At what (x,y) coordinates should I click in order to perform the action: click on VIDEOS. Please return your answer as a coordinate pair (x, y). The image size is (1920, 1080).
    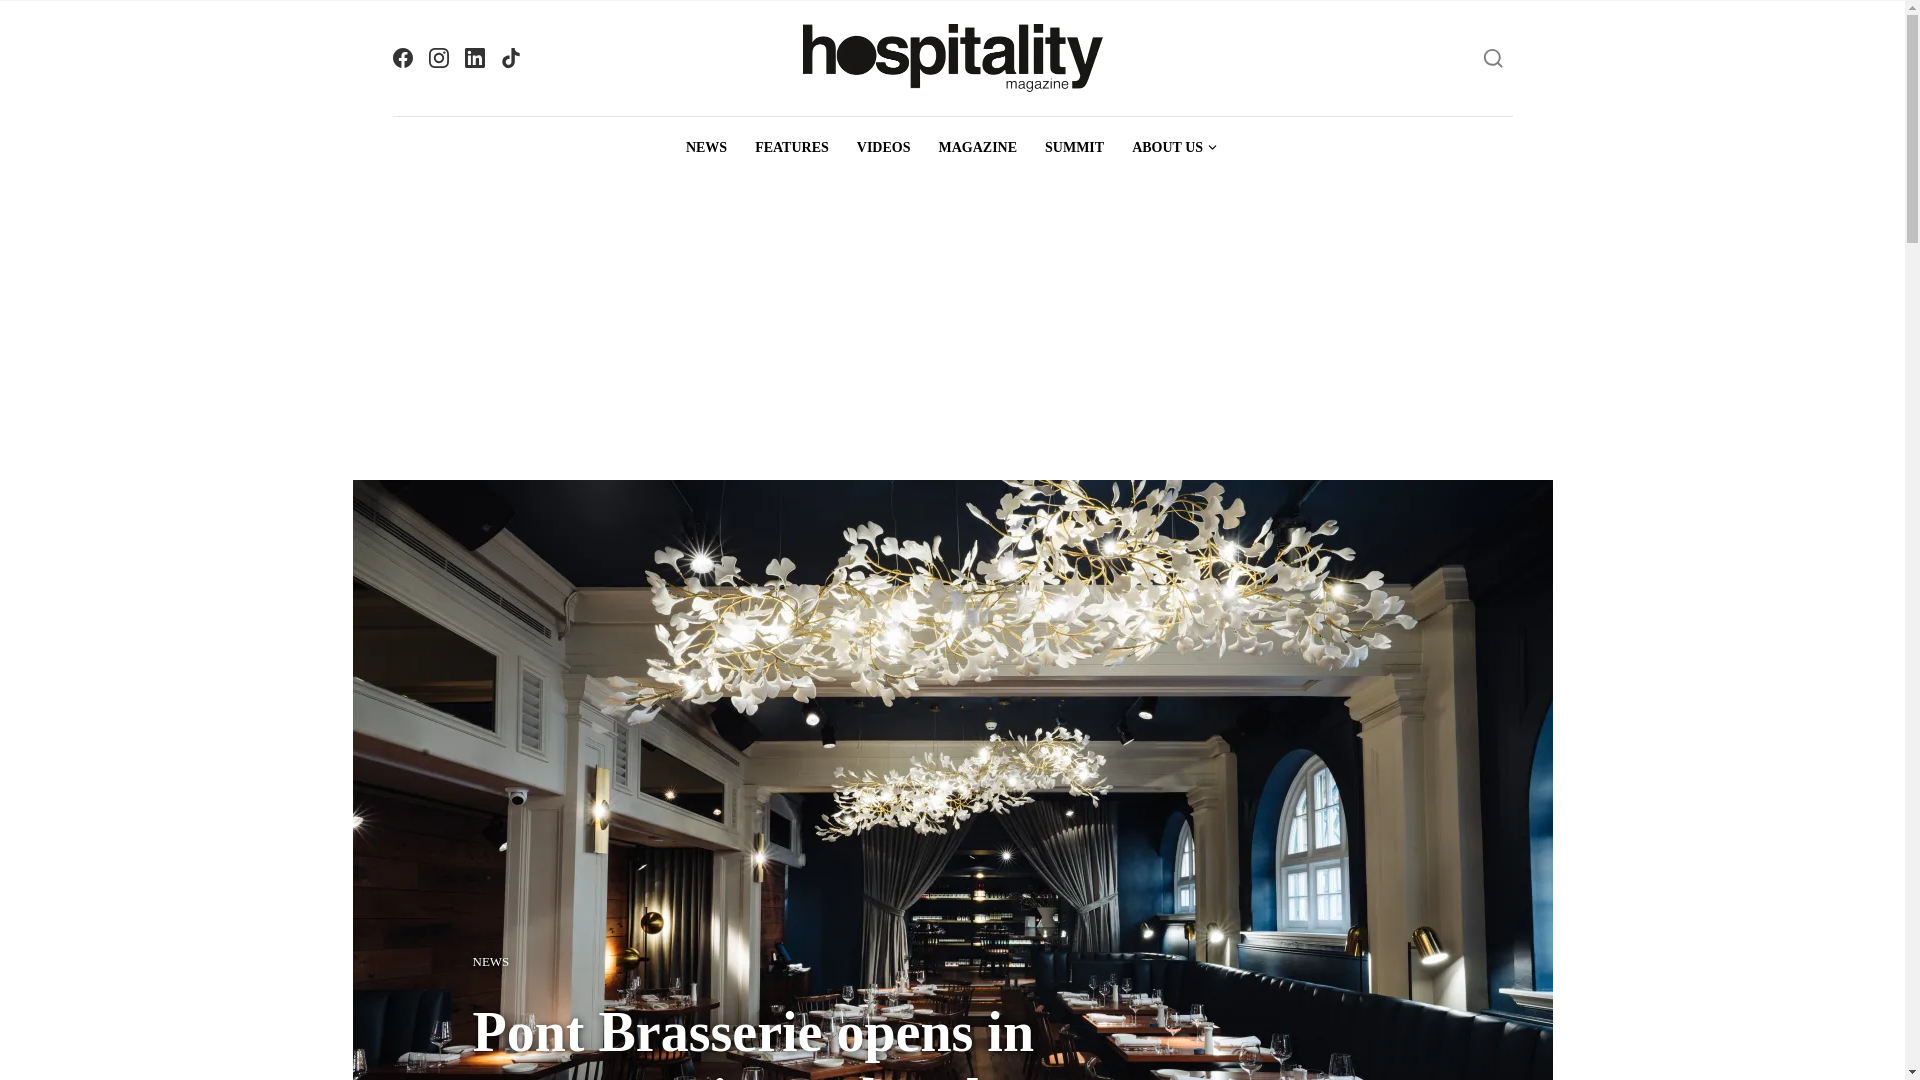
    Looking at the image, I should click on (884, 148).